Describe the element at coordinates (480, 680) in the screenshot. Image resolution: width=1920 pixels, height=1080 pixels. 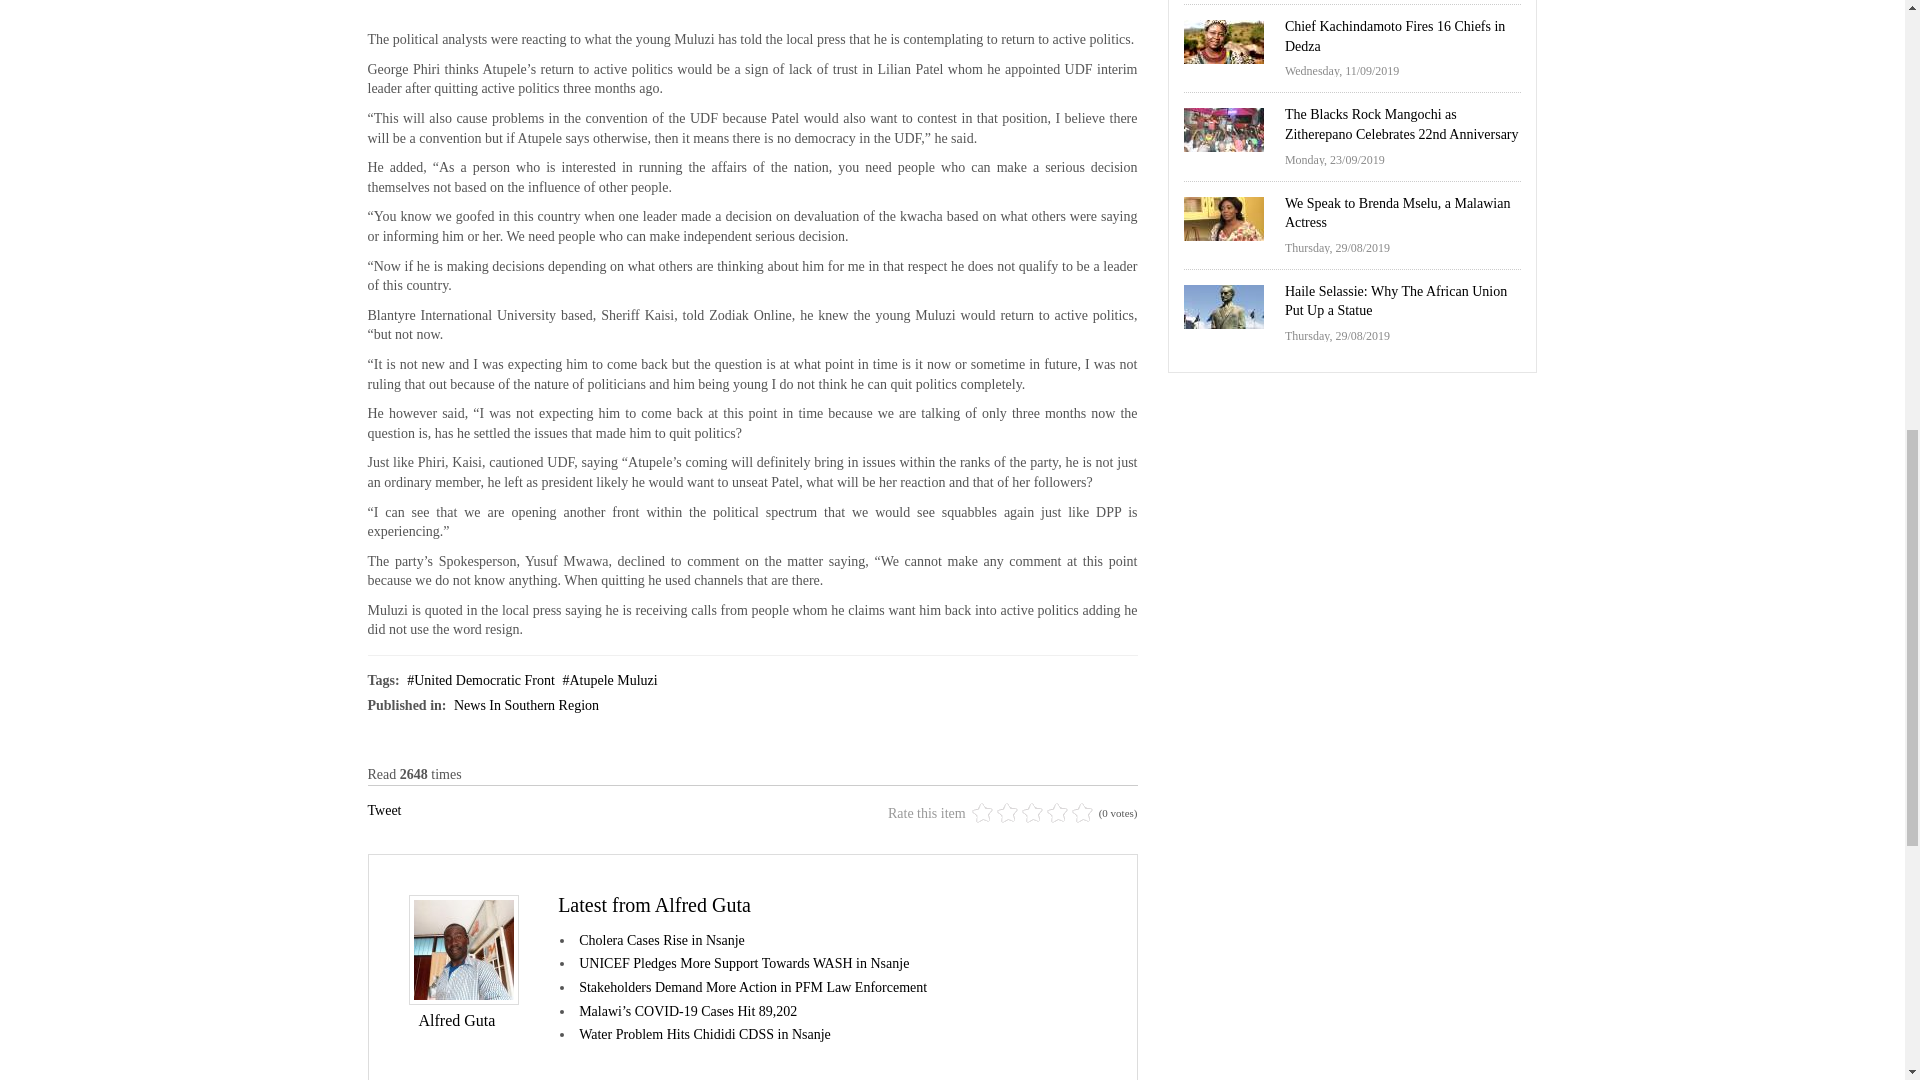
I see `United Democratic Front` at that location.